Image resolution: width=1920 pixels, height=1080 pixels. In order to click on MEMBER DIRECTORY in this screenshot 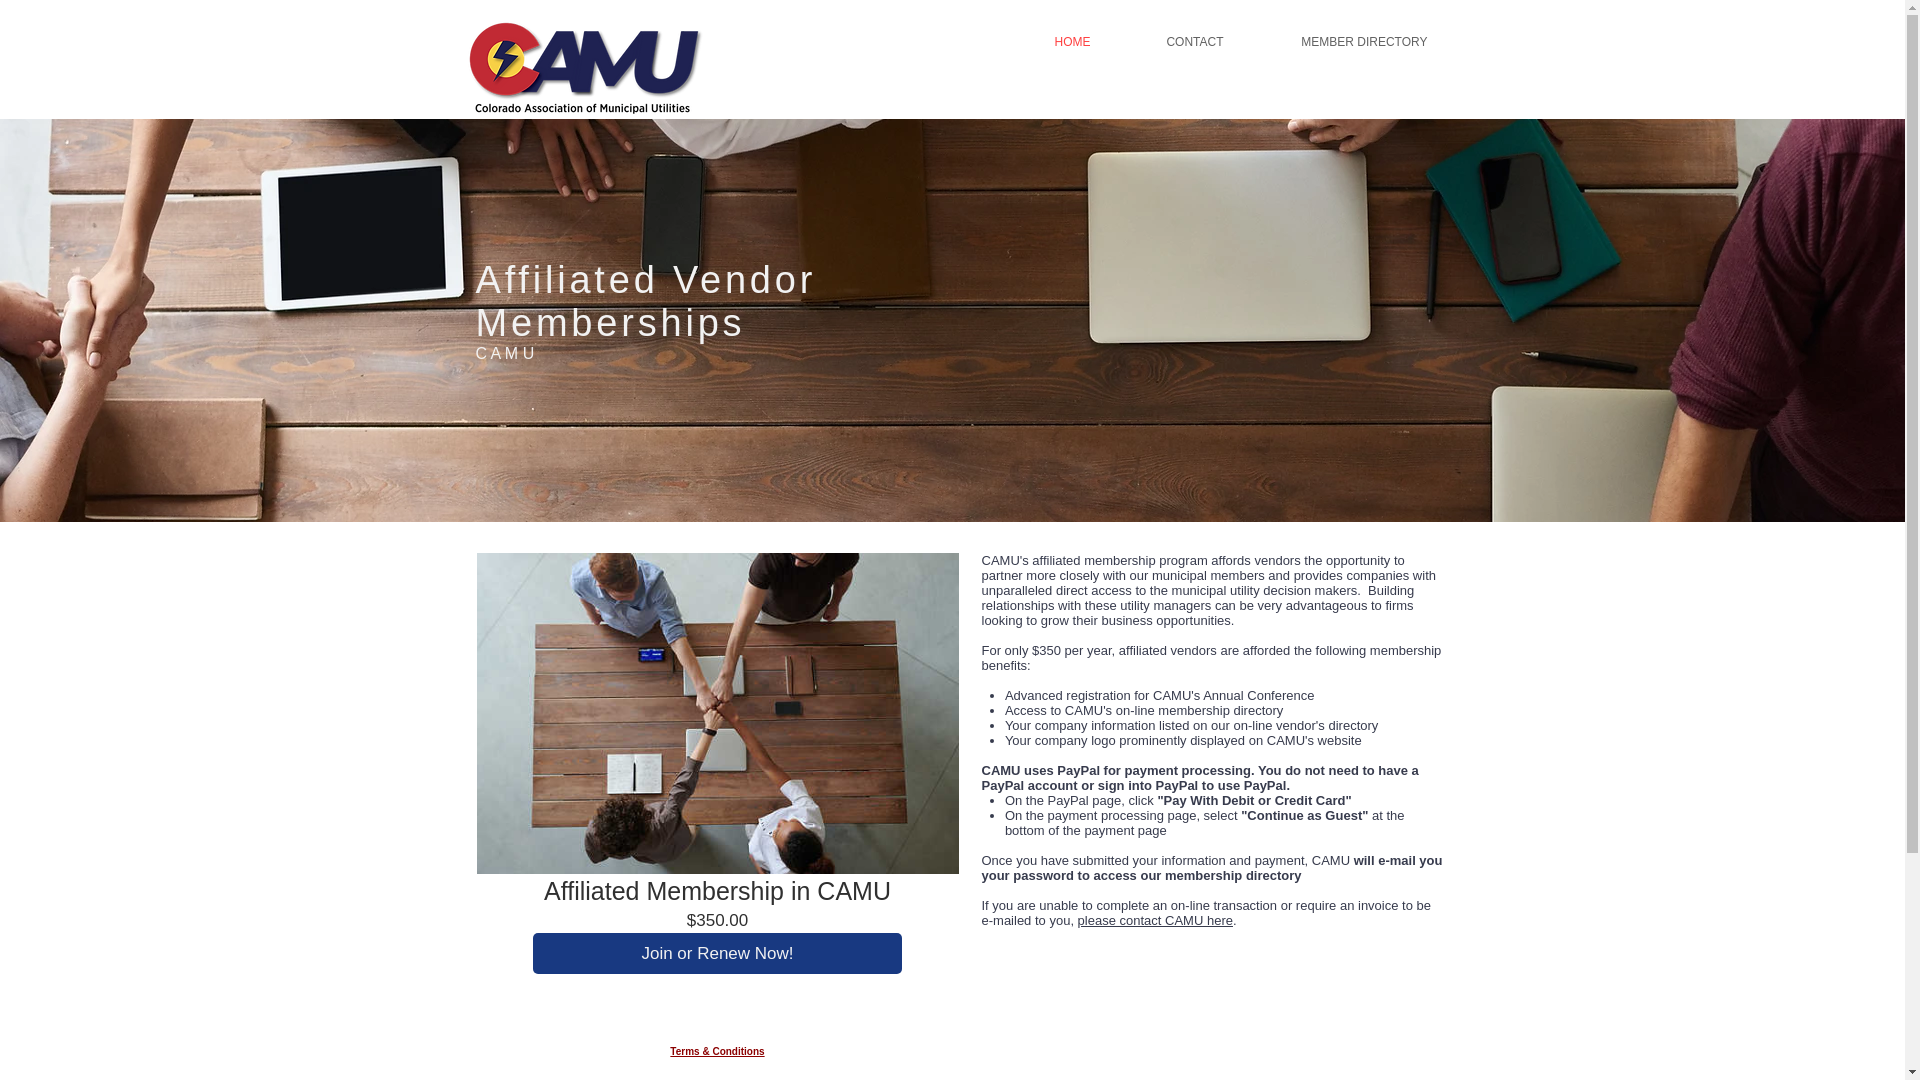, I will do `click(1340, 42)`.